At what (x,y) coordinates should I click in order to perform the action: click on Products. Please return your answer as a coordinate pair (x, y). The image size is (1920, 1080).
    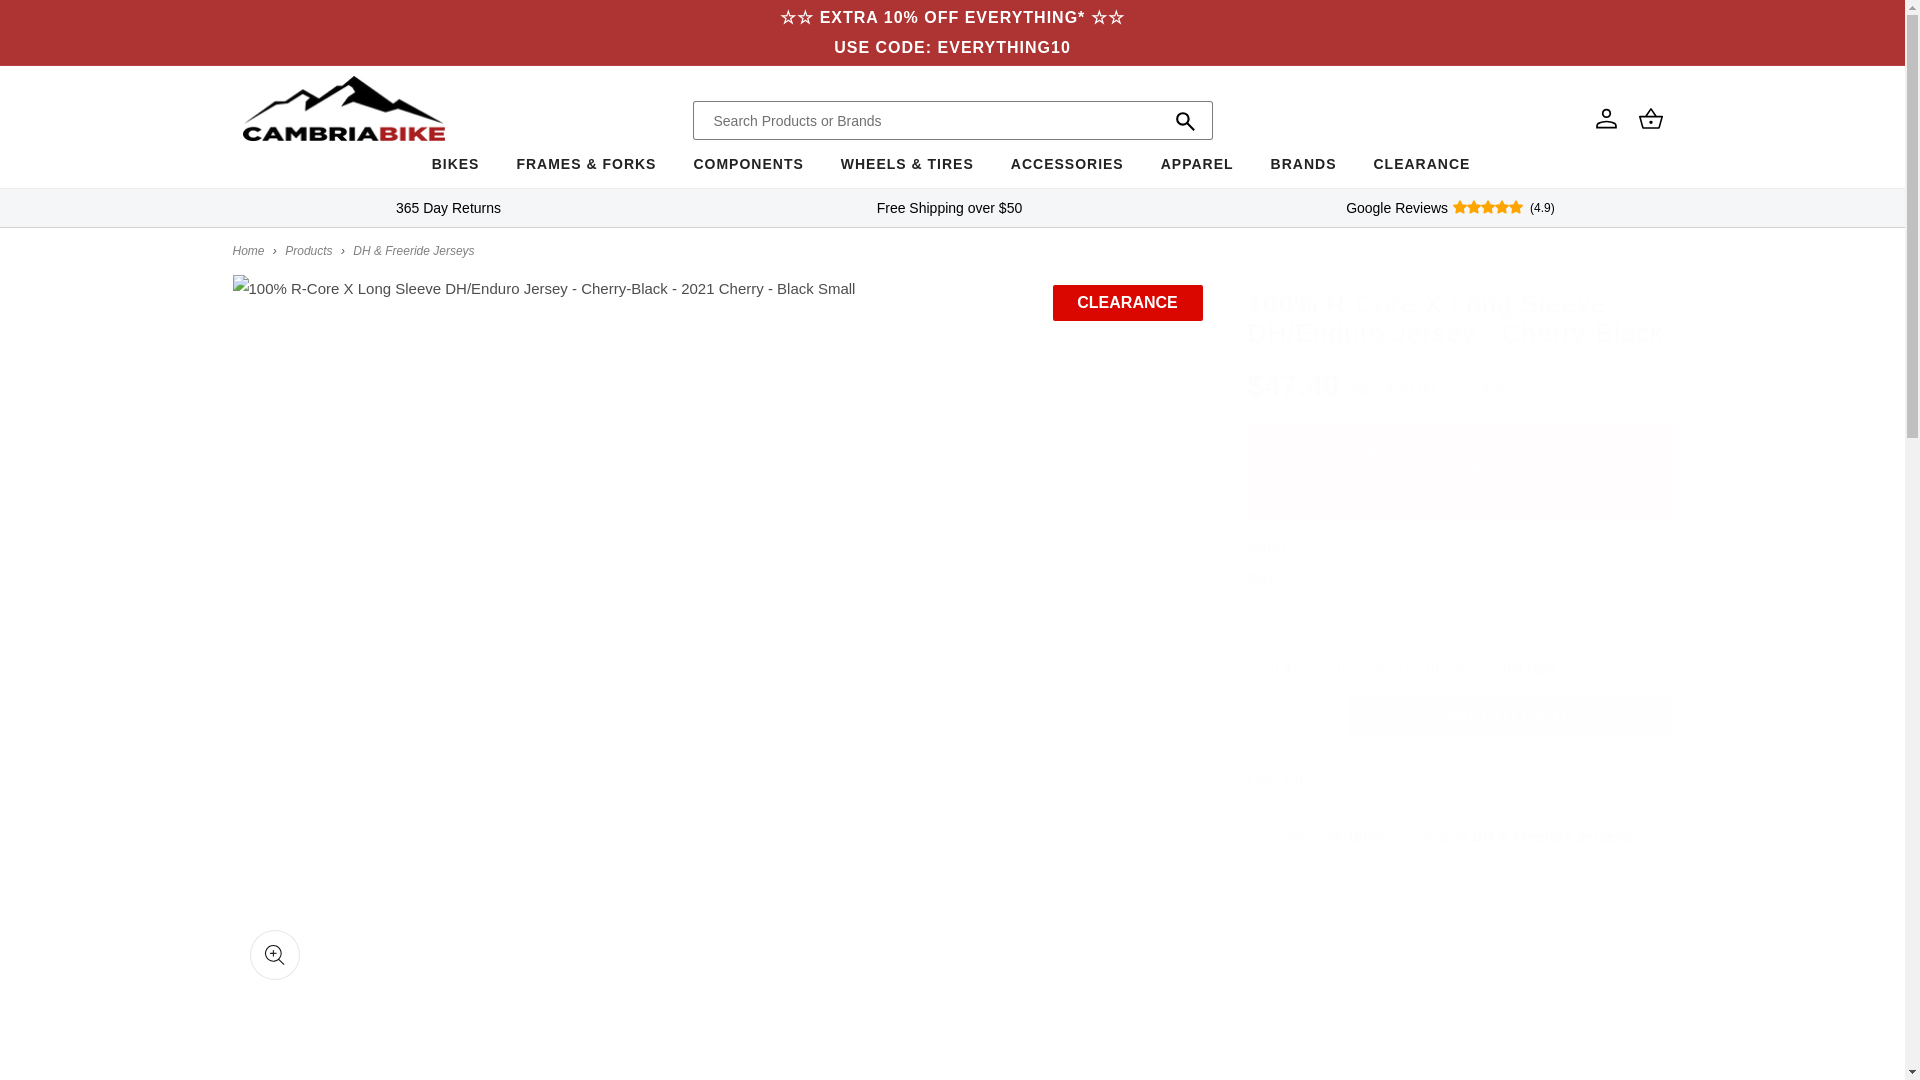
    Looking at the image, I should click on (308, 251).